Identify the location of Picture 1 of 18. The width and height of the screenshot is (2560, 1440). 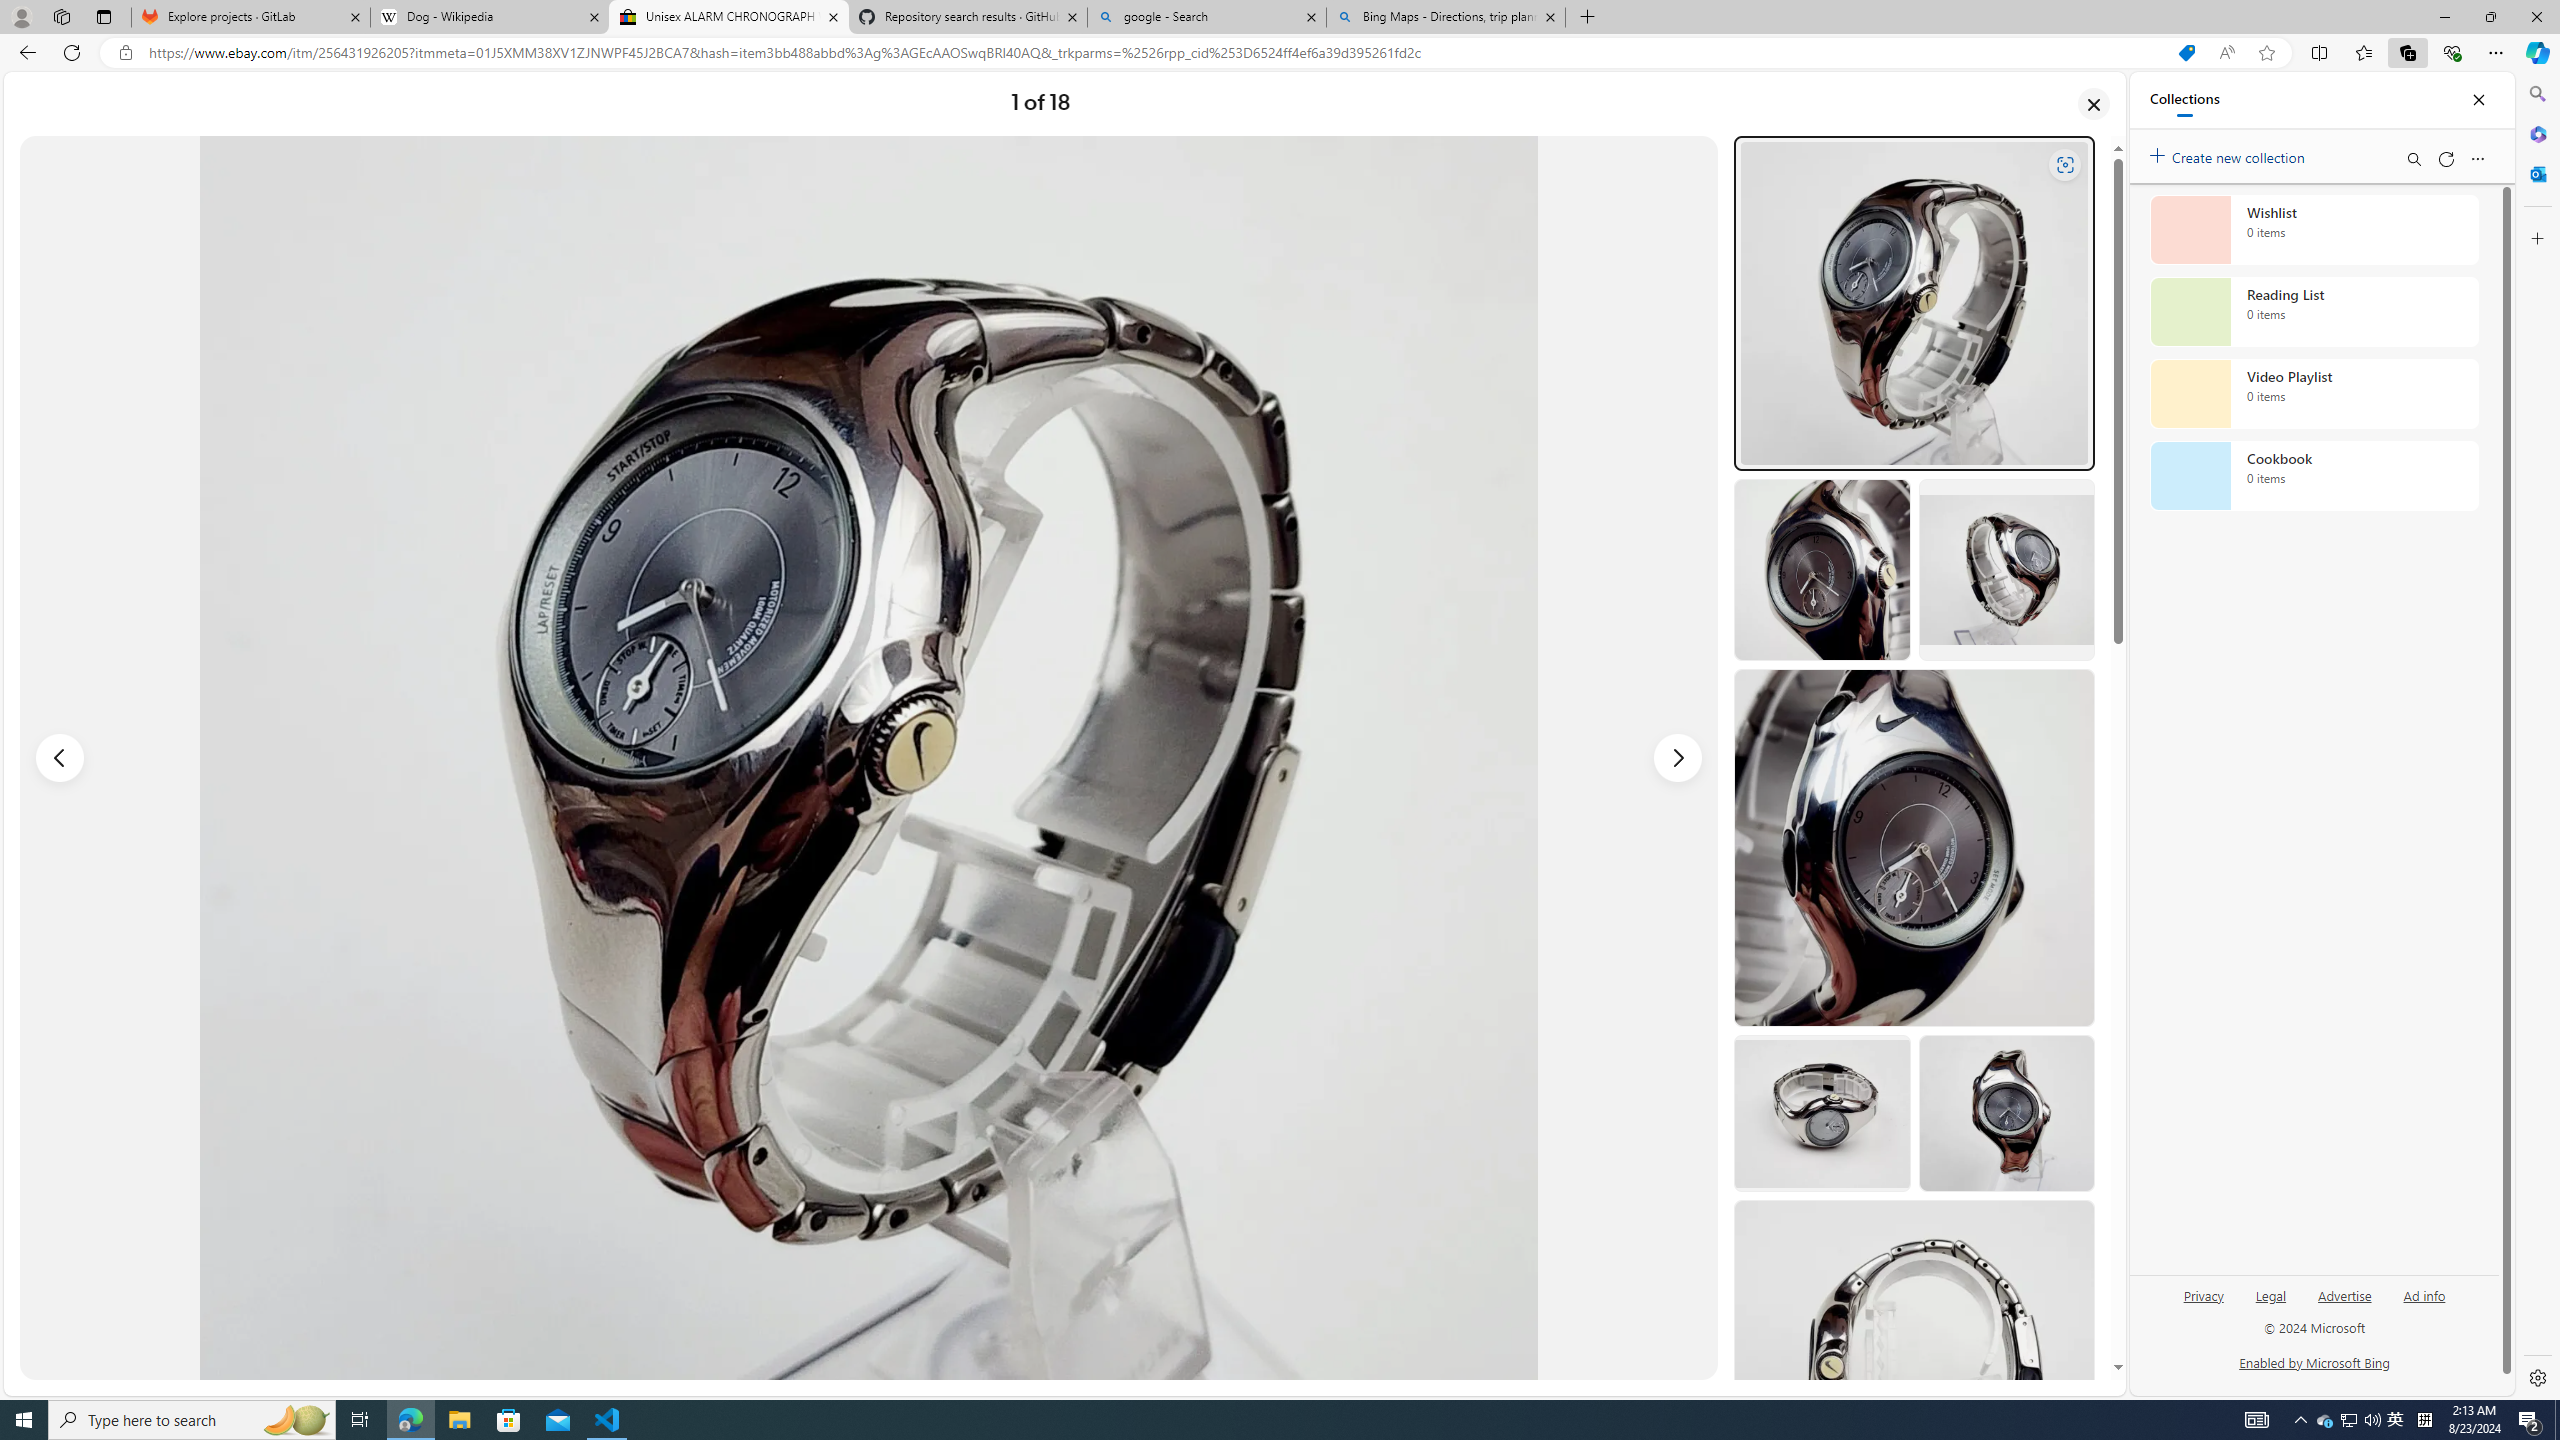
(868, 757).